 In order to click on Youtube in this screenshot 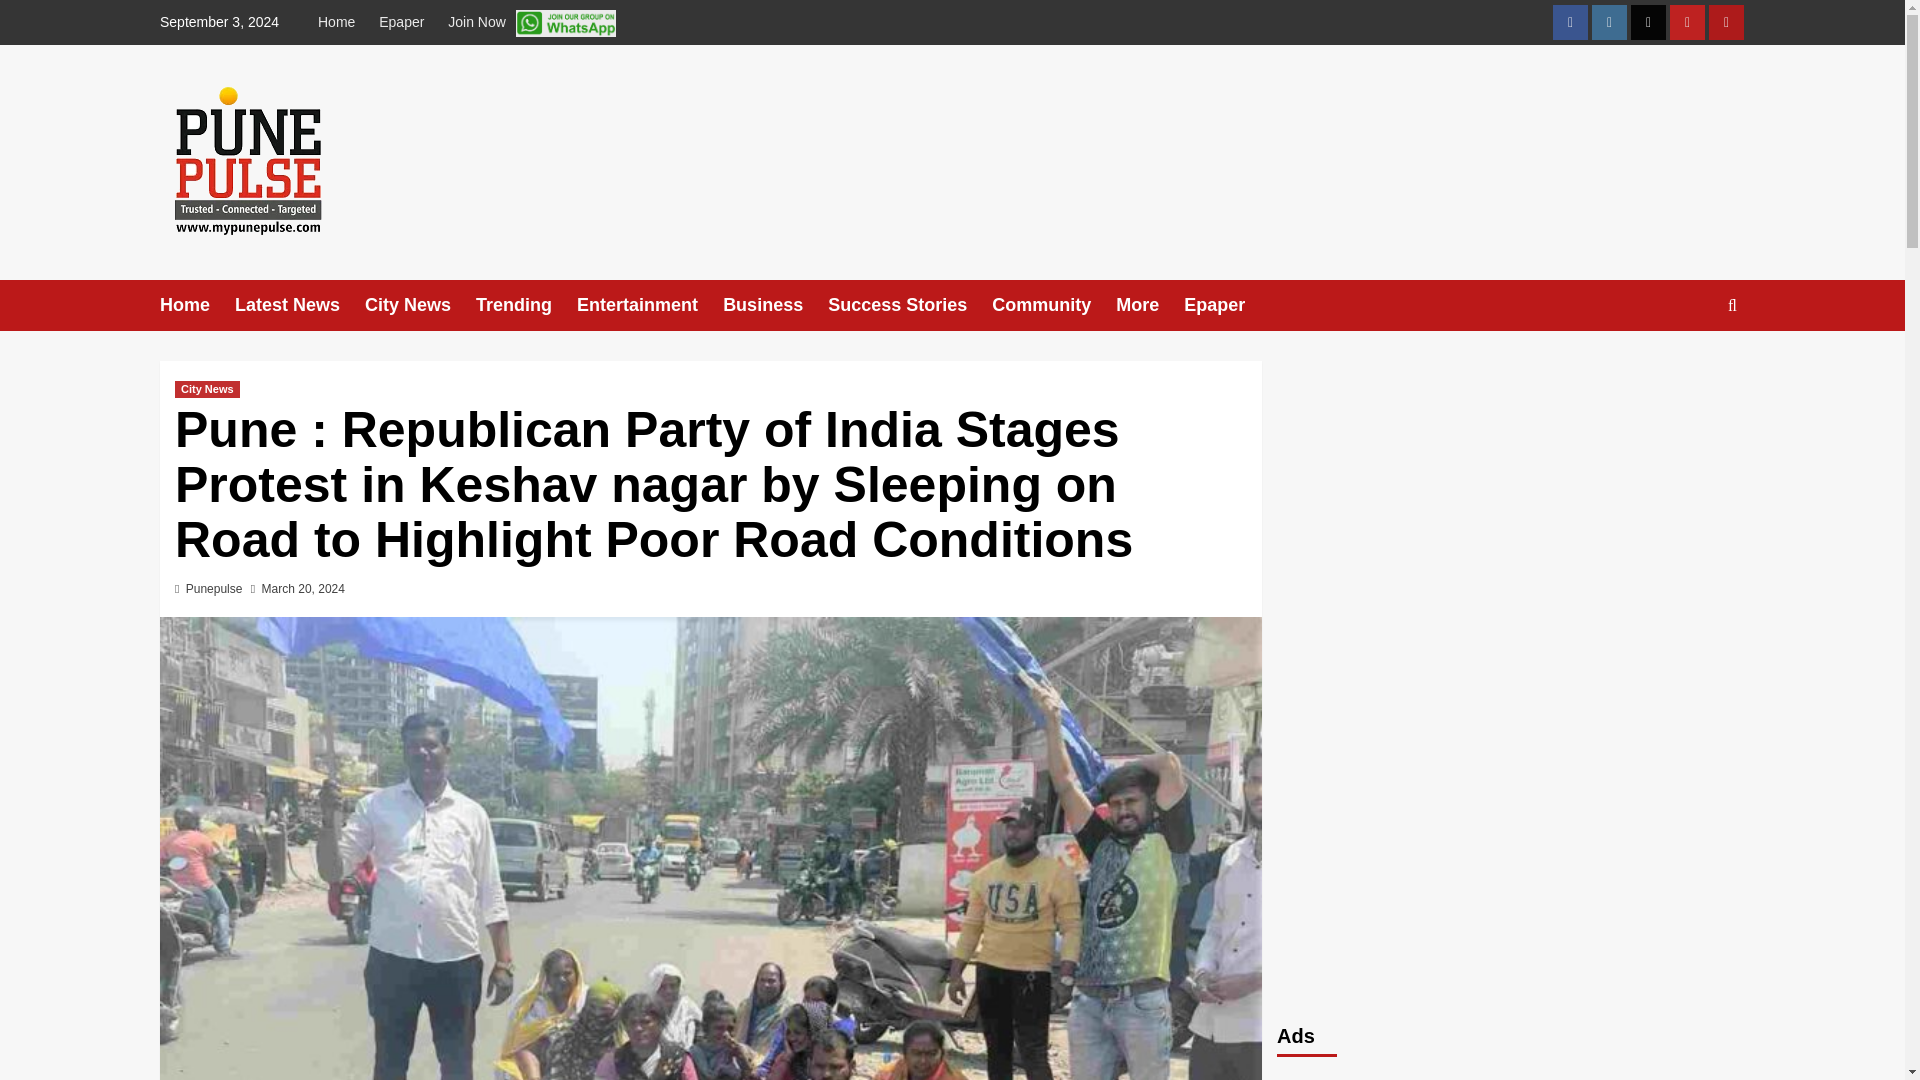, I will do `click(1687, 22)`.